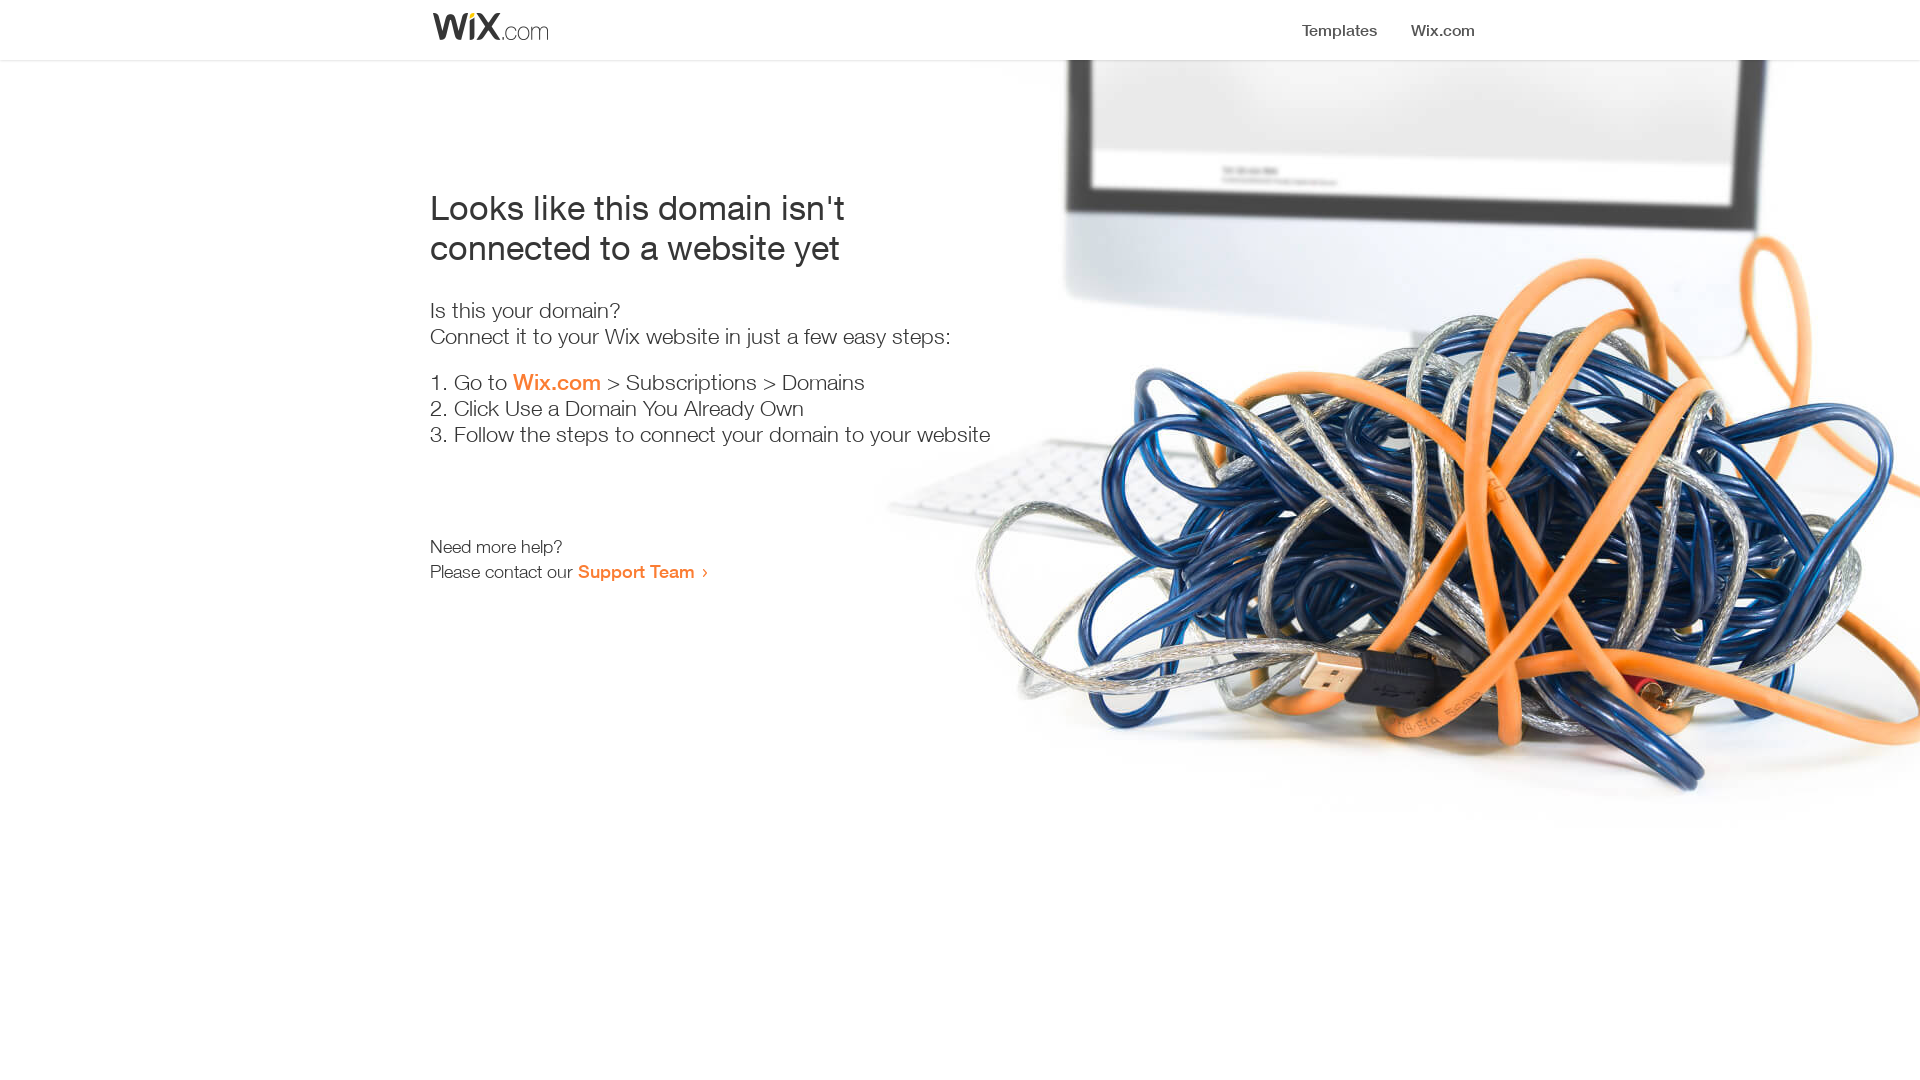  What do you see at coordinates (636, 571) in the screenshot?
I see `Support Team` at bounding box center [636, 571].